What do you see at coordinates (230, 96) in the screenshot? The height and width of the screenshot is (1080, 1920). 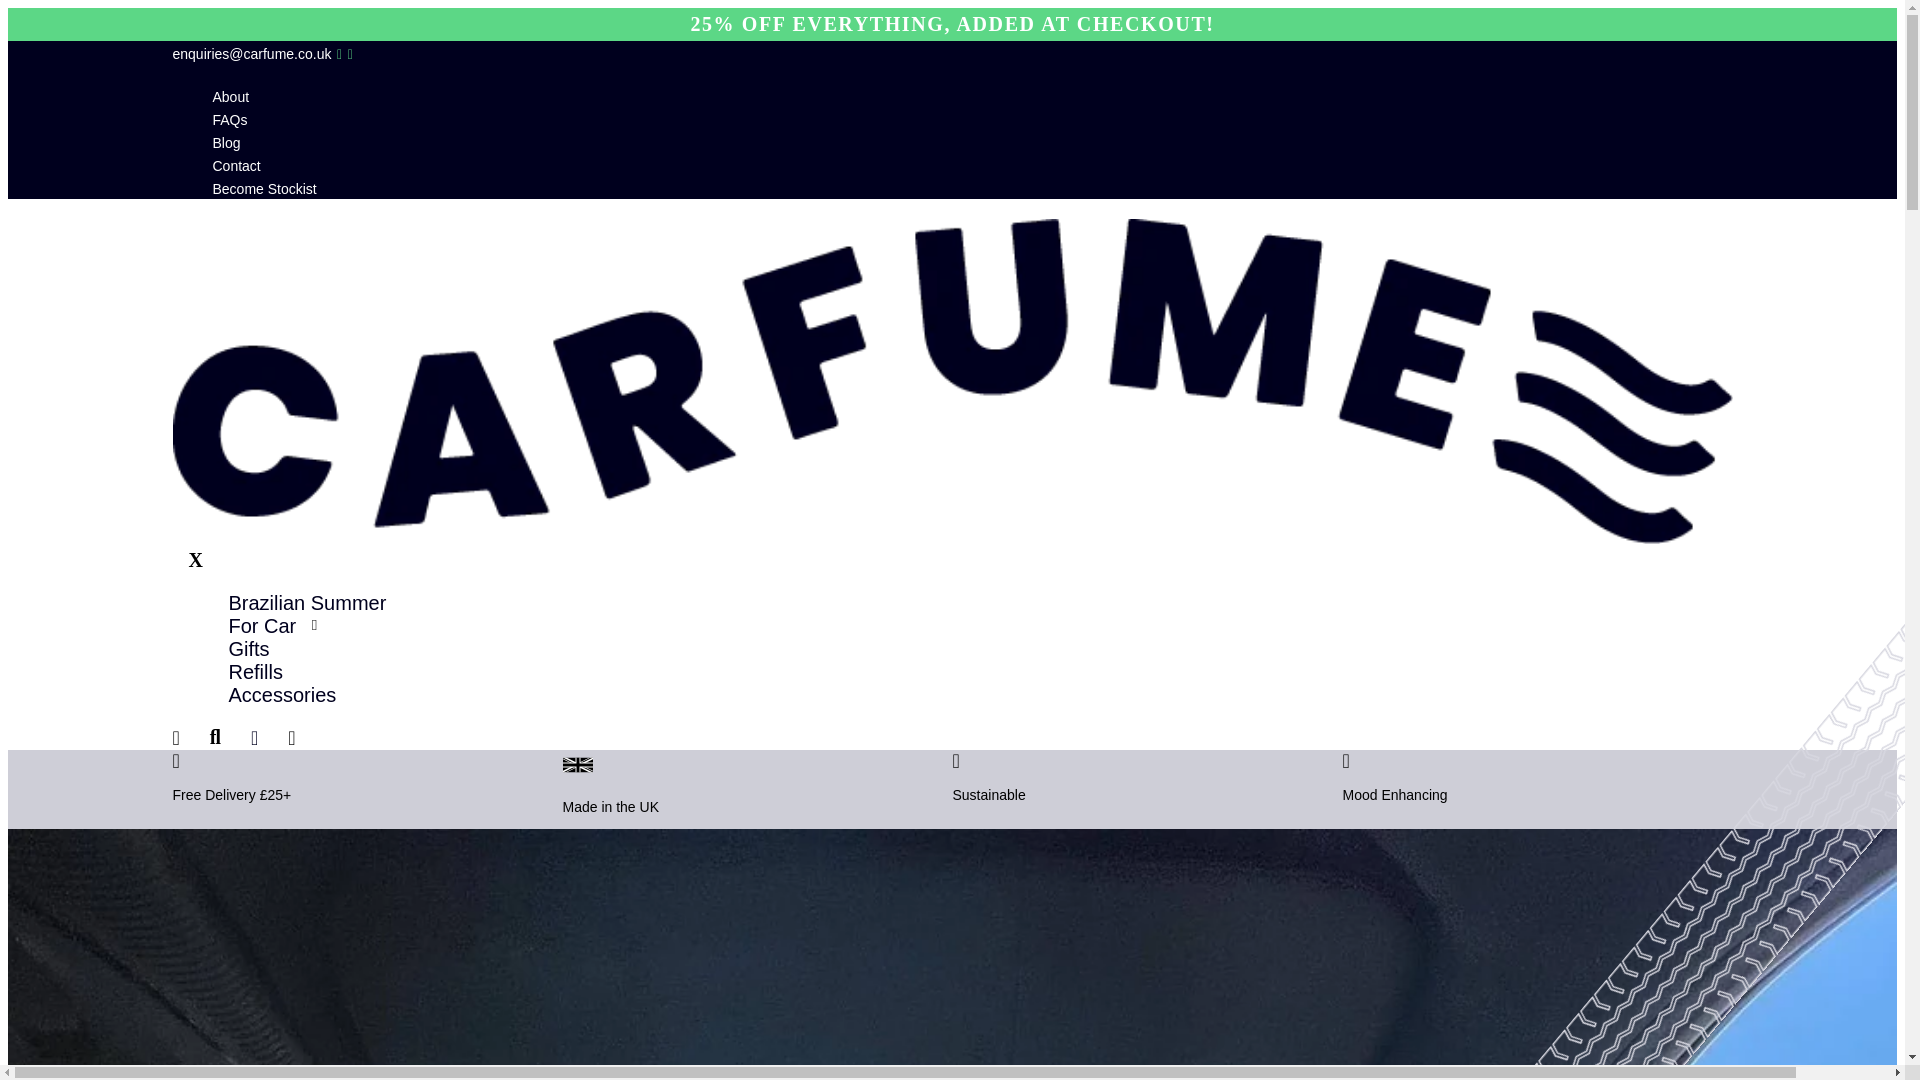 I see `About` at bounding box center [230, 96].